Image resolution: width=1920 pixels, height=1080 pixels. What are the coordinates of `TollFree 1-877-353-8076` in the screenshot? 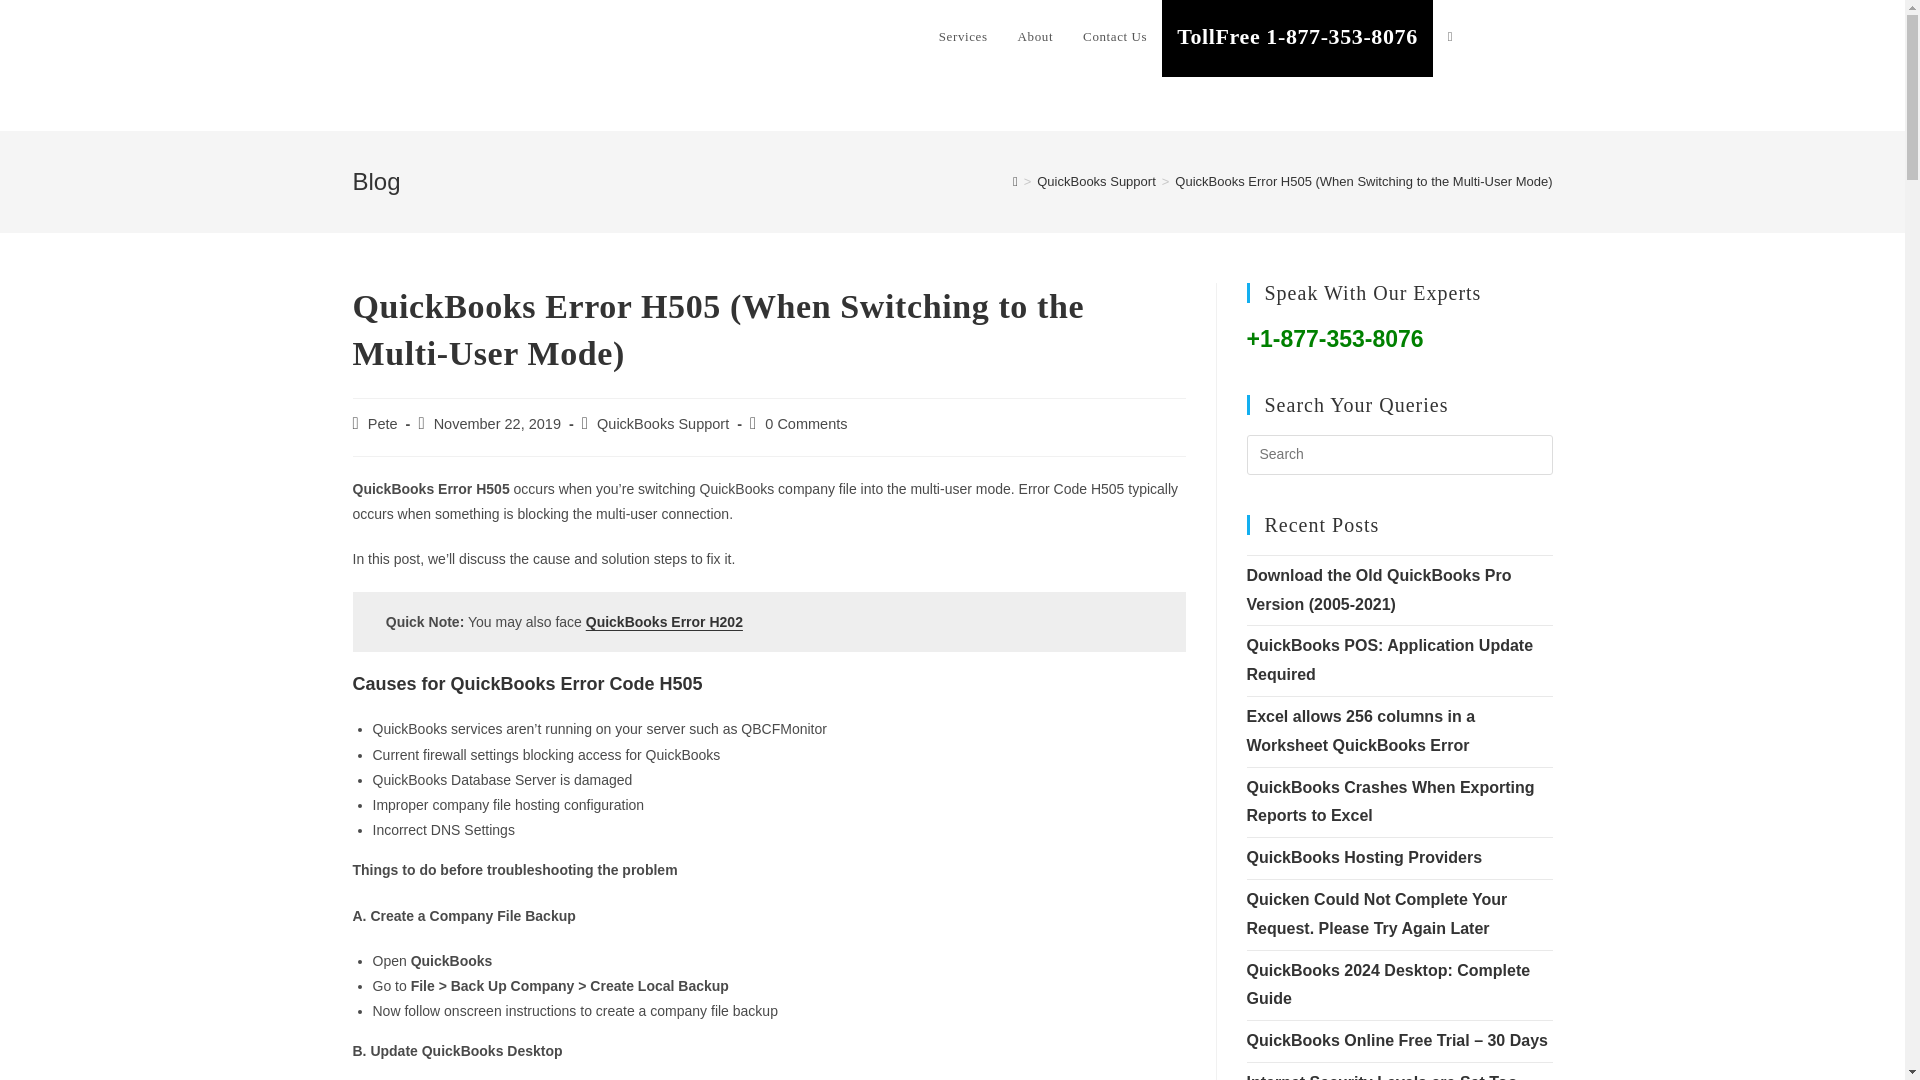 It's located at (1296, 38).